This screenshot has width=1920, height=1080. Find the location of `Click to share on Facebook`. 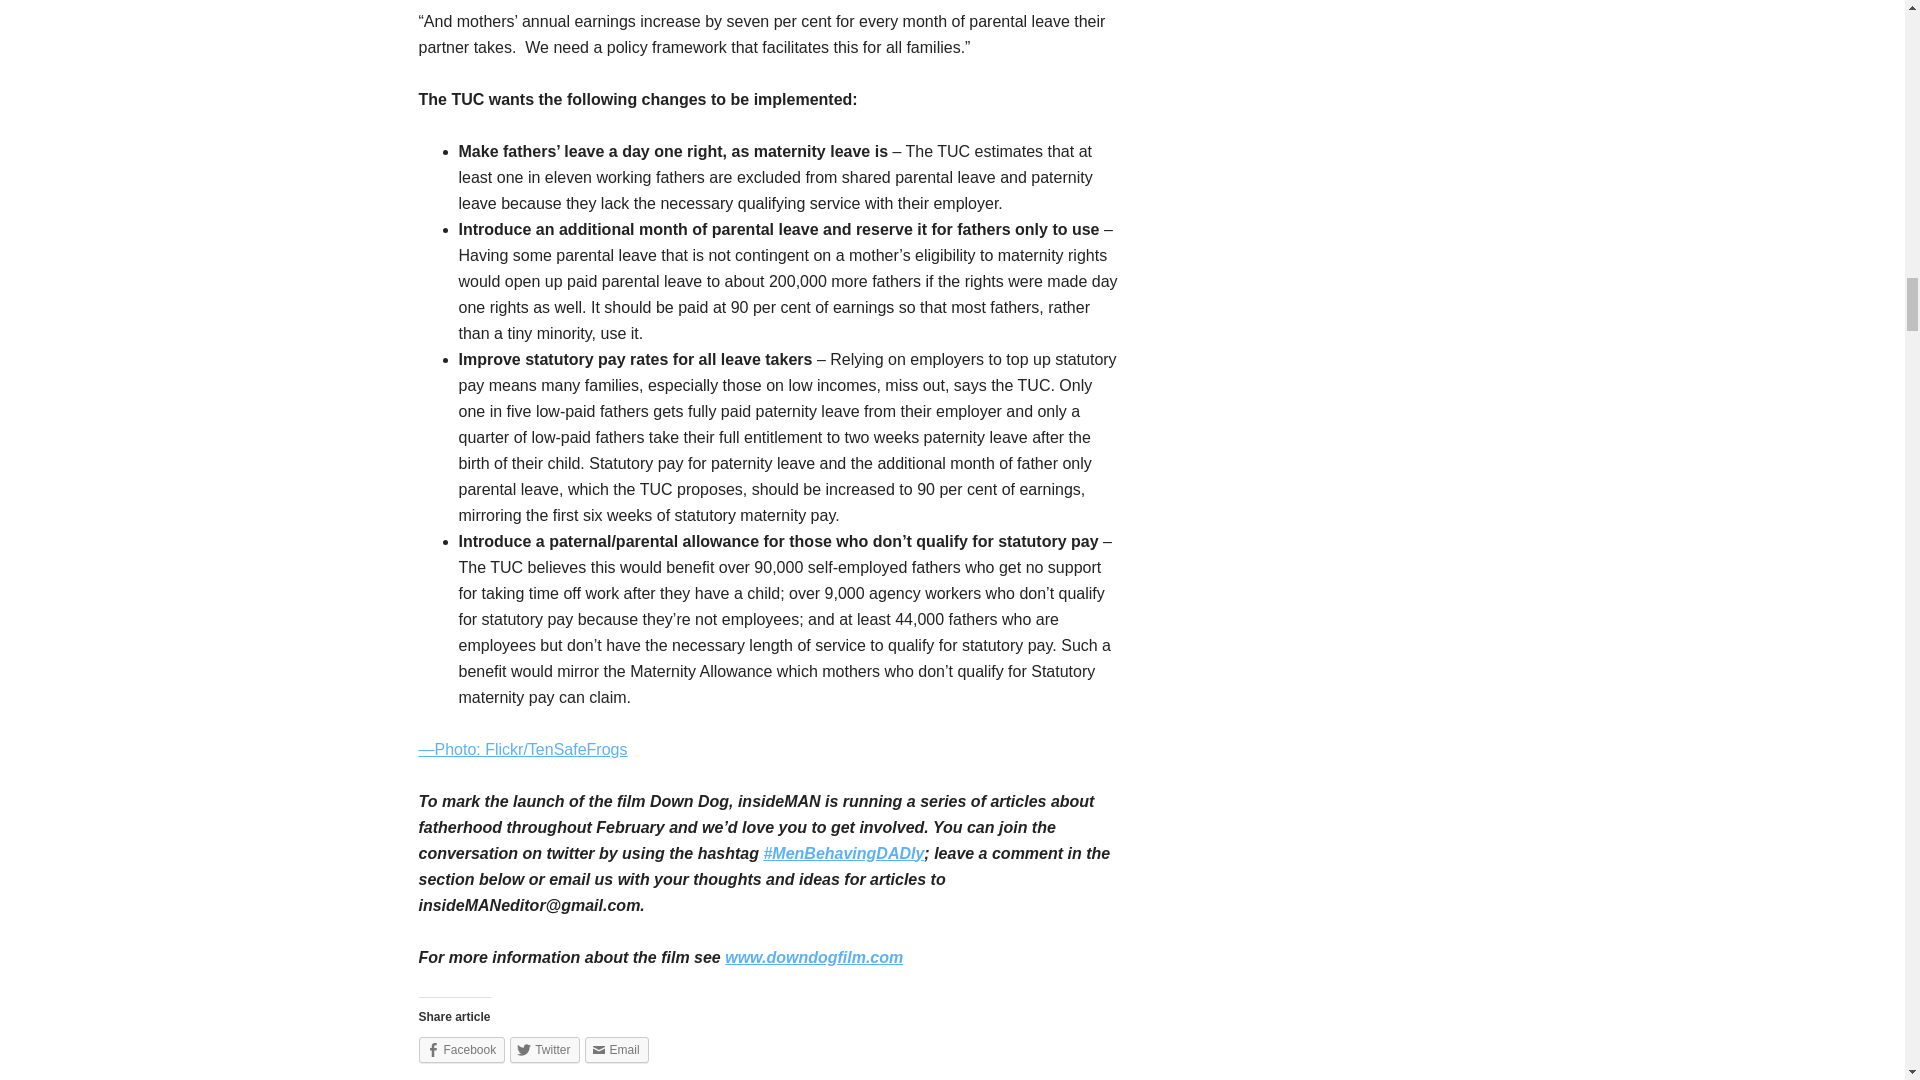

Click to share on Facebook is located at coordinates (461, 1049).